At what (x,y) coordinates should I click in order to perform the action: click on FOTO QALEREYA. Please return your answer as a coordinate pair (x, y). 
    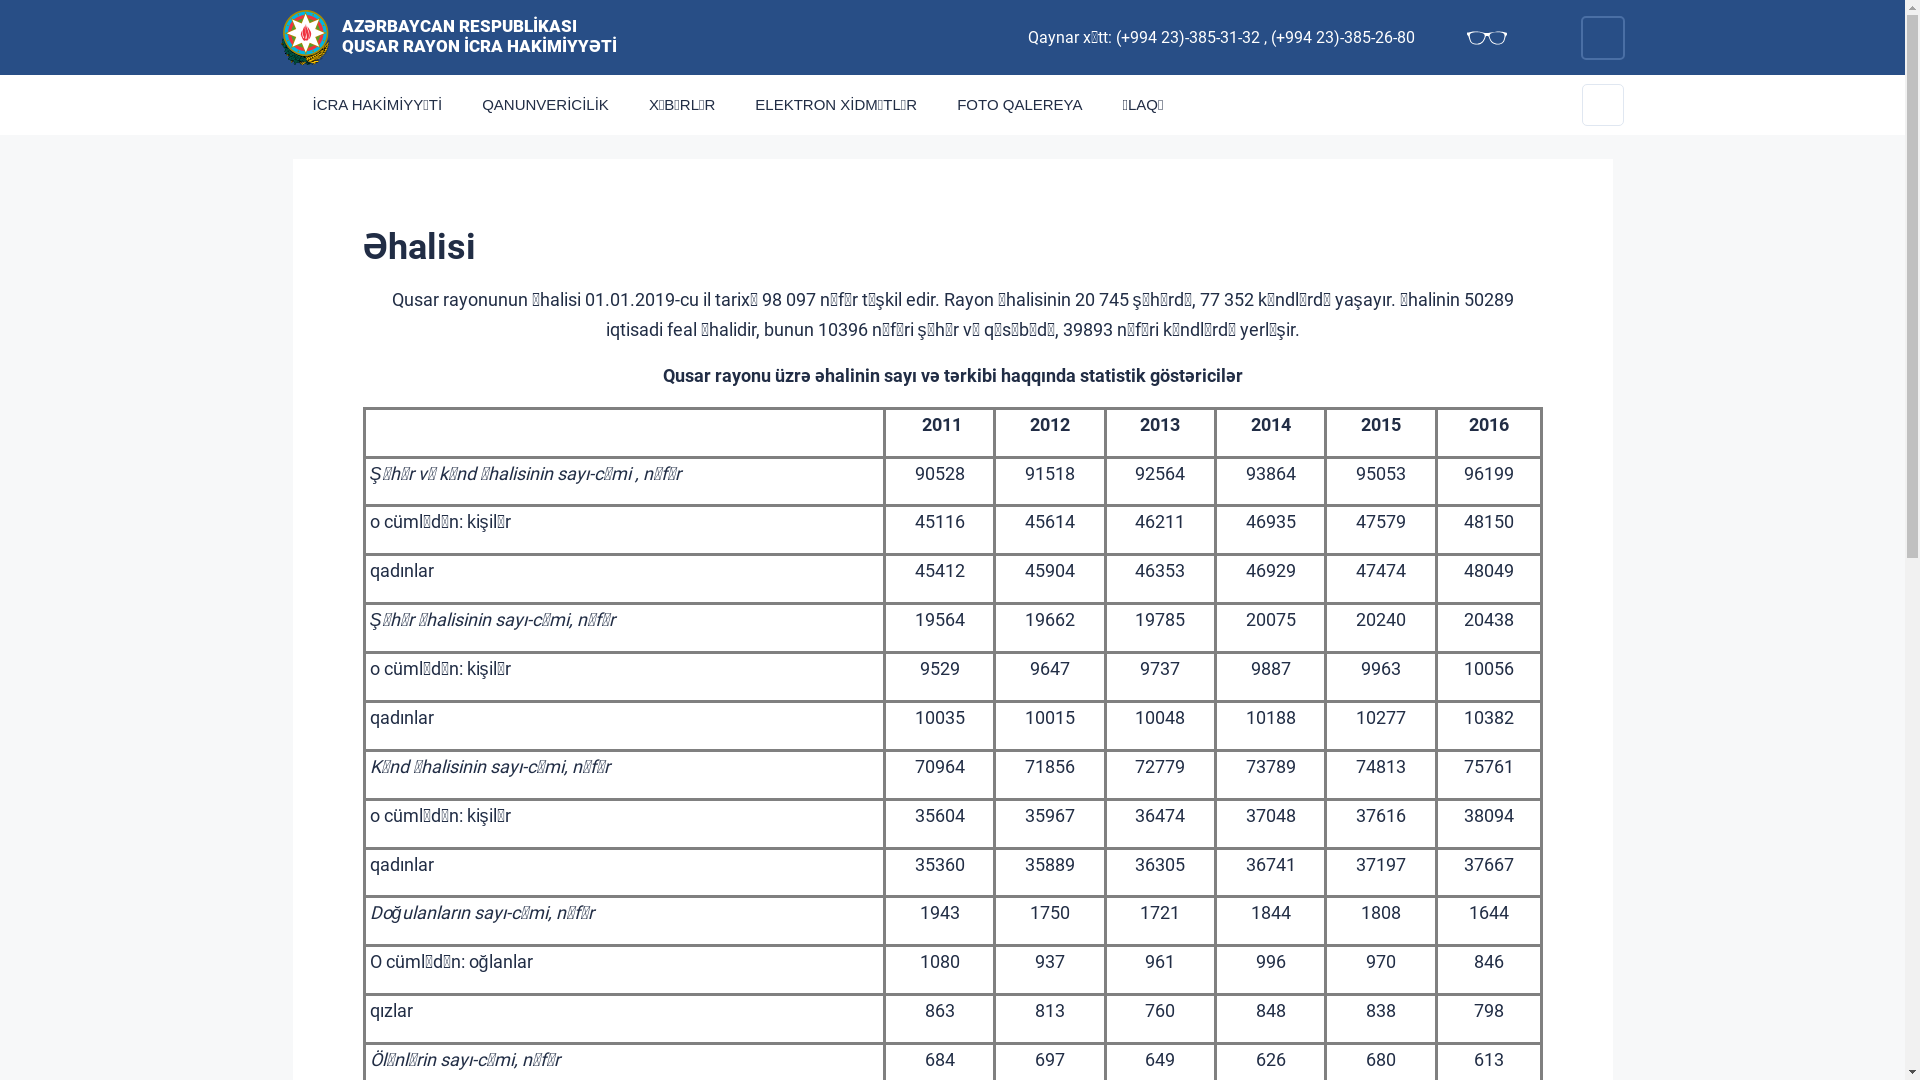
    Looking at the image, I should click on (1020, 105).